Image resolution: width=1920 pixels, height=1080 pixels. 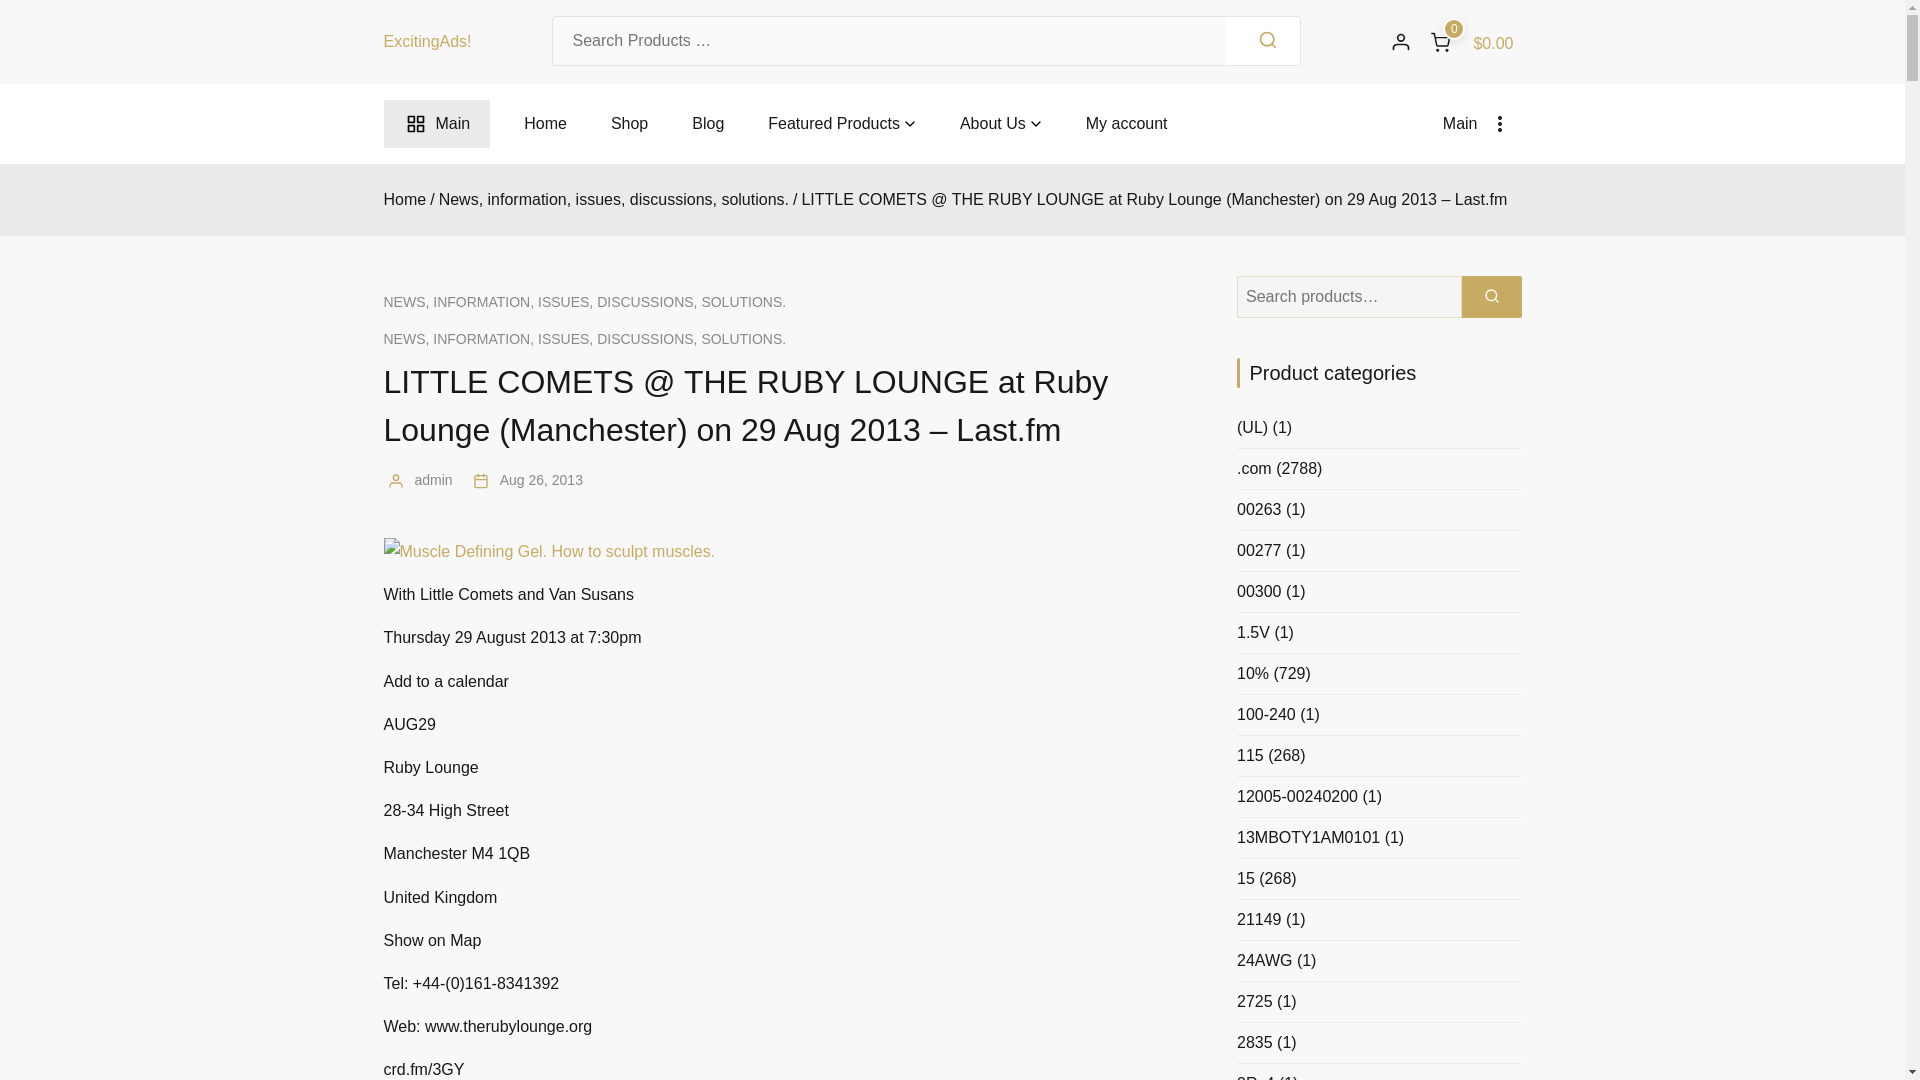 I want to click on admin, so click(x=432, y=480).